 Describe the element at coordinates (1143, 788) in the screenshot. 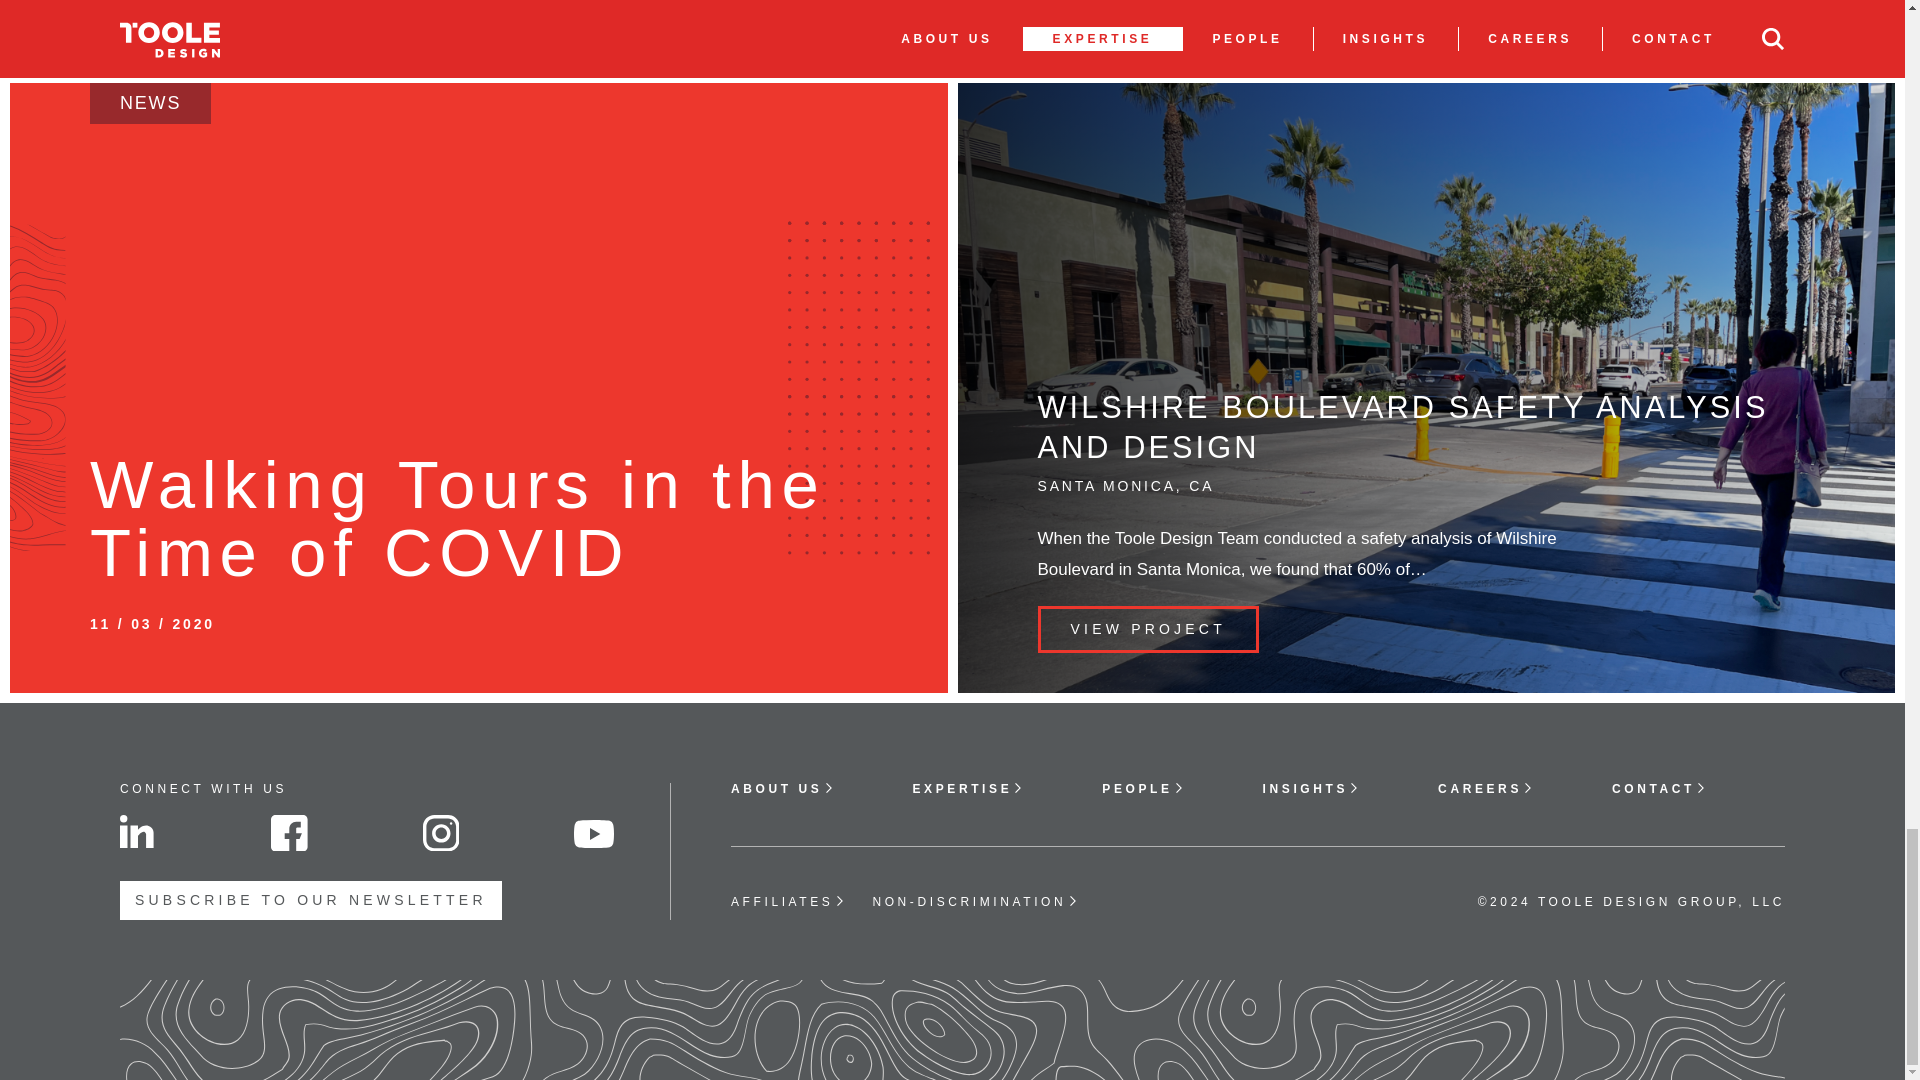

I see `PEOPLE` at that location.